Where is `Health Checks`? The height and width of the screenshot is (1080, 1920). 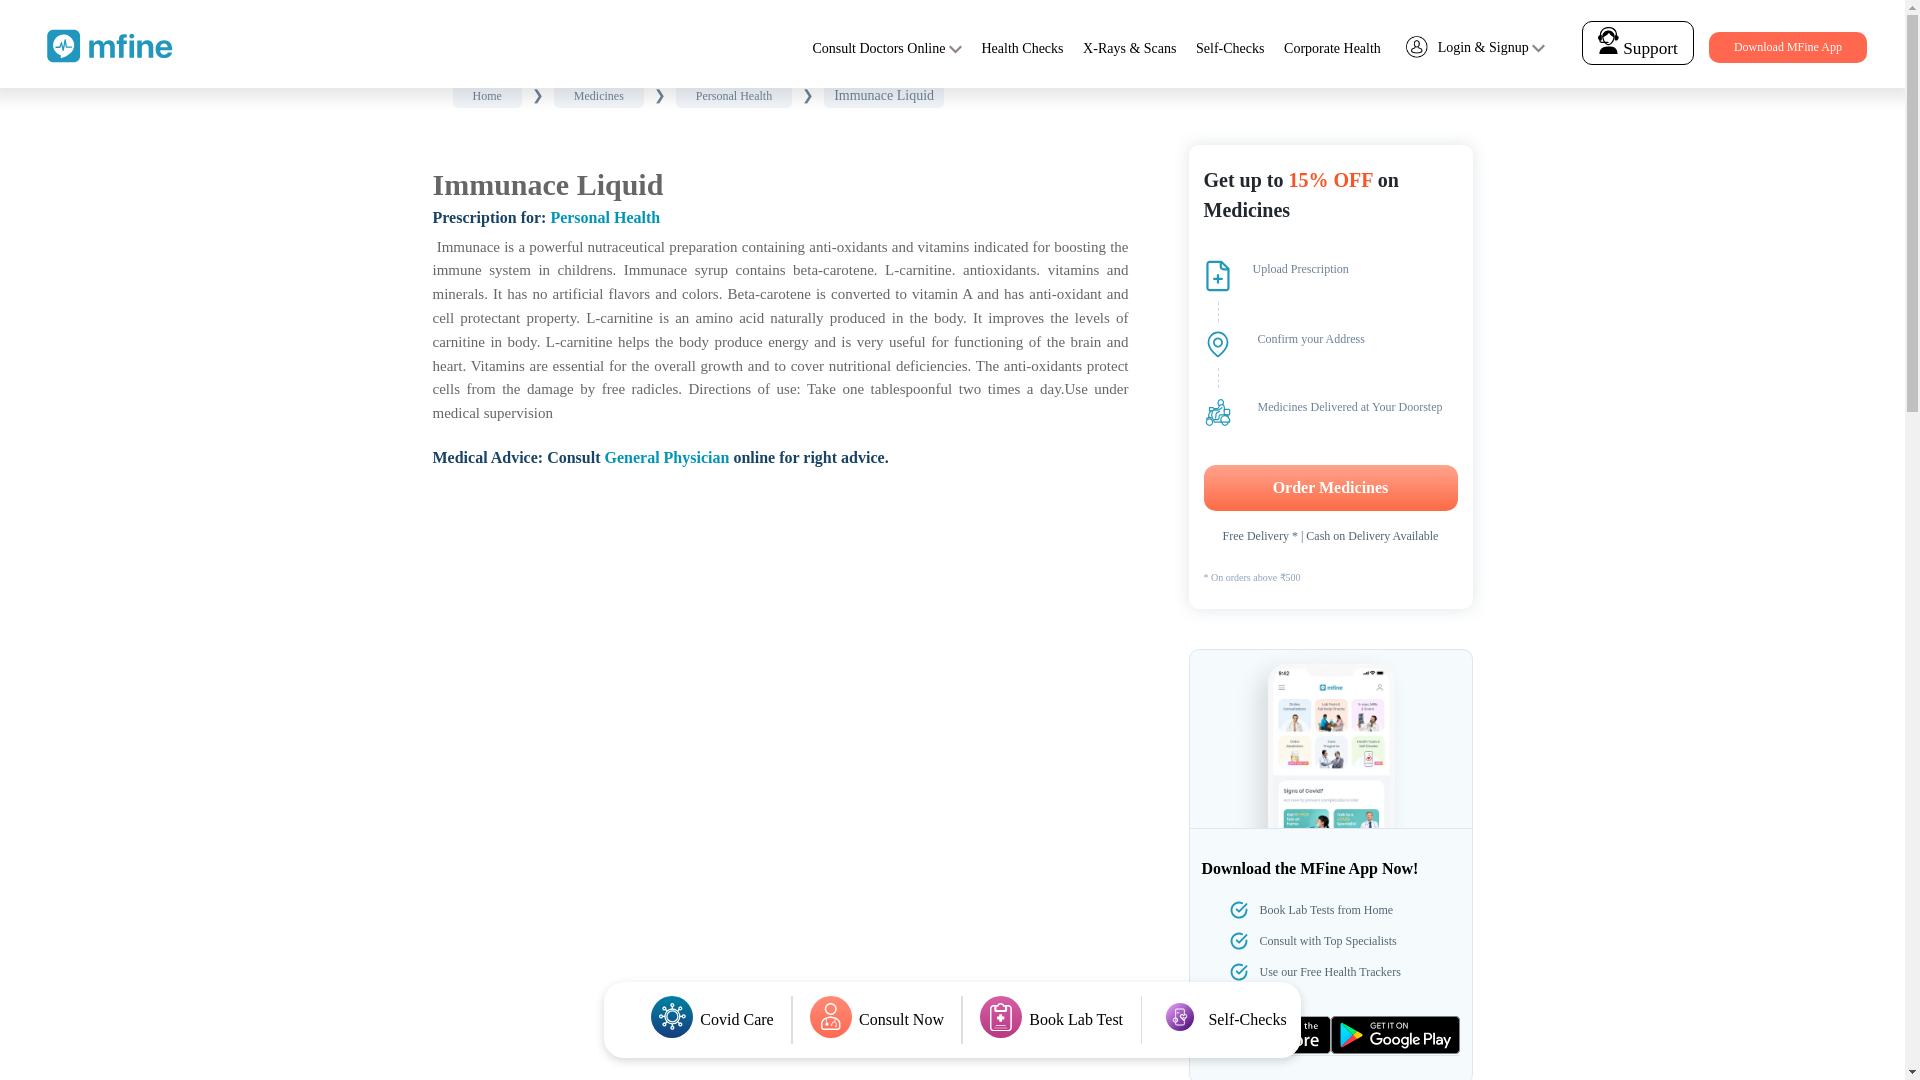 Health Checks is located at coordinates (1022, 48).